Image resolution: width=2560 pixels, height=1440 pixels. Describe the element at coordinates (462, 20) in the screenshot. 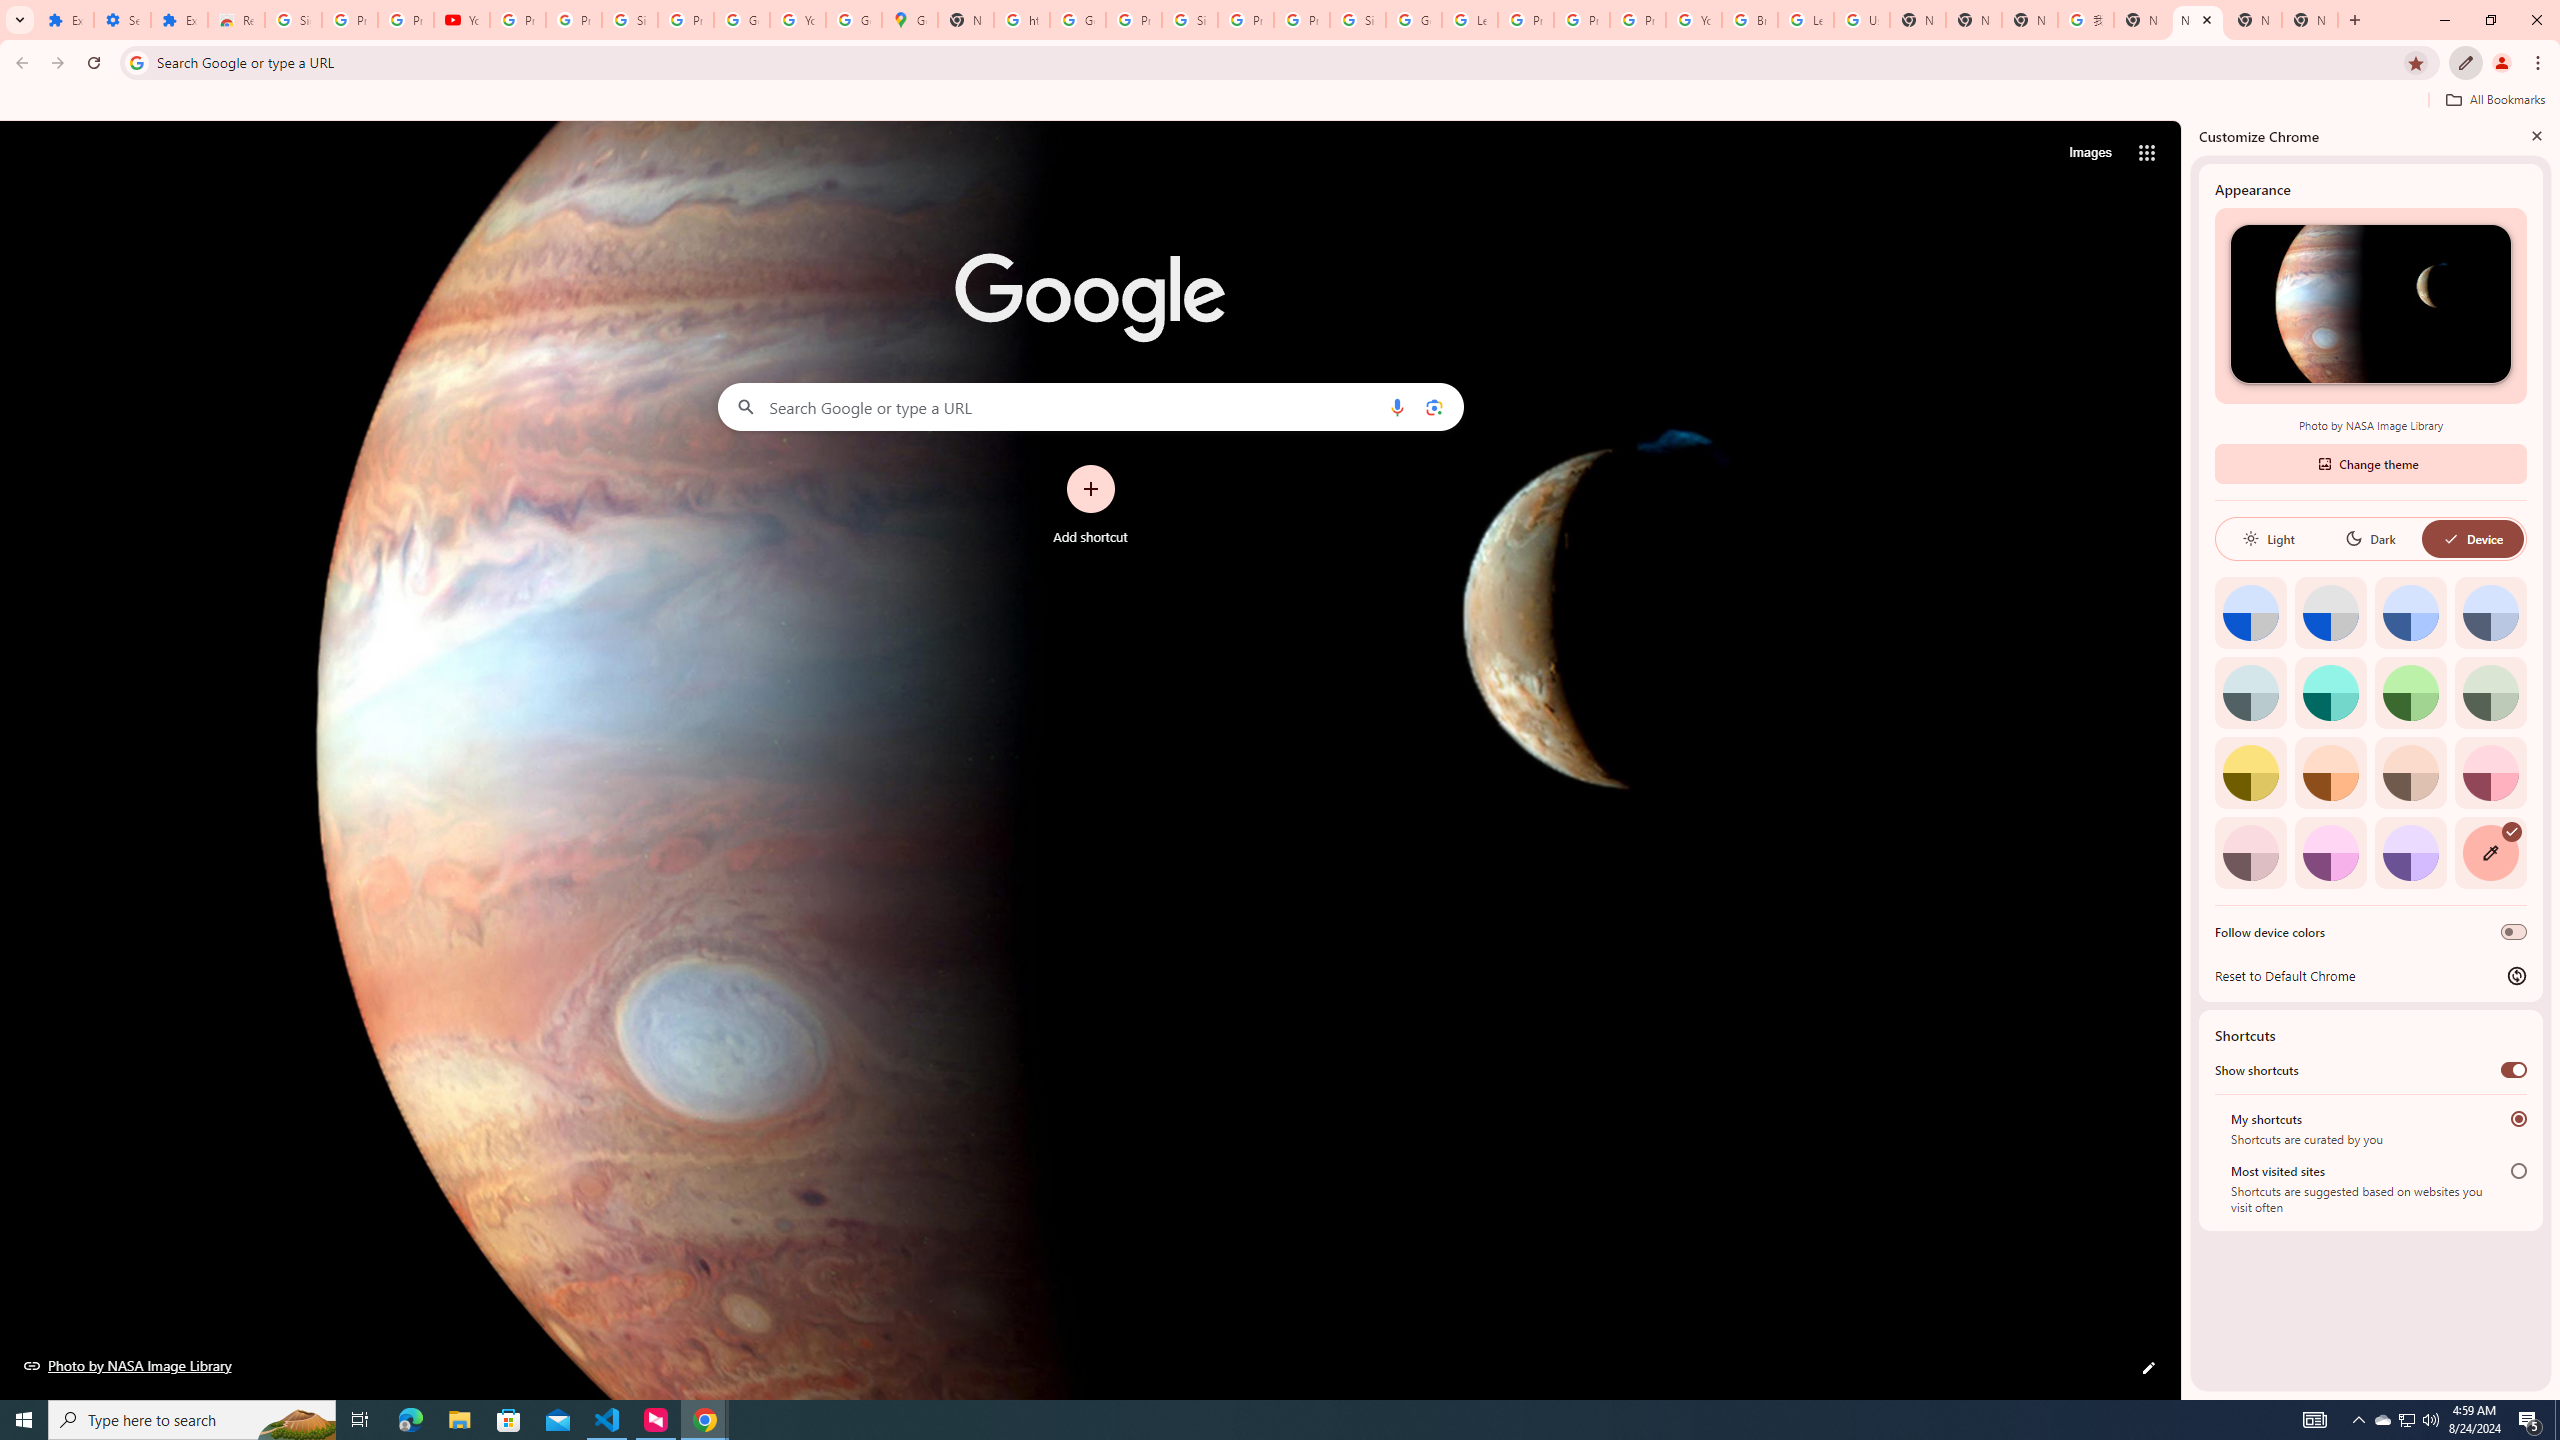

I see `YouTube` at that location.